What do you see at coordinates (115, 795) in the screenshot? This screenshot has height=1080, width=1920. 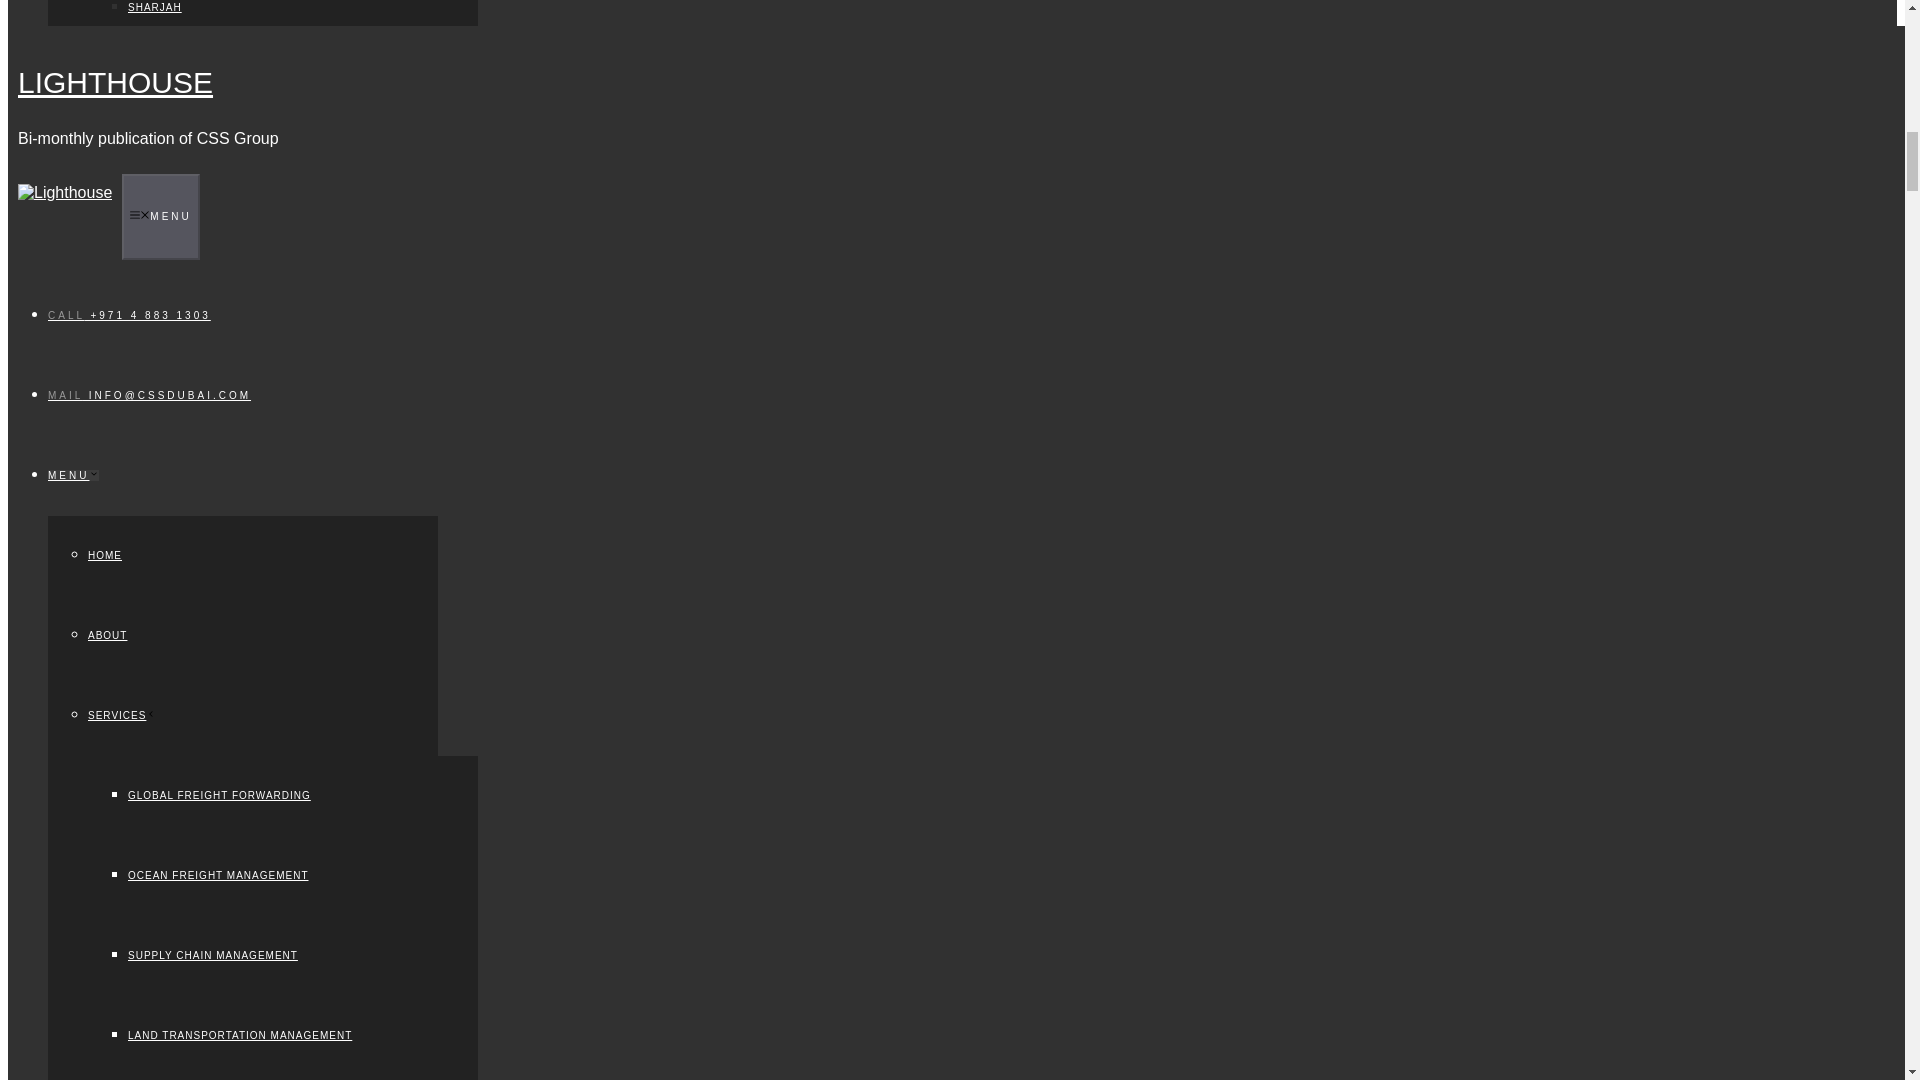 I see `CAREERS` at bounding box center [115, 795].